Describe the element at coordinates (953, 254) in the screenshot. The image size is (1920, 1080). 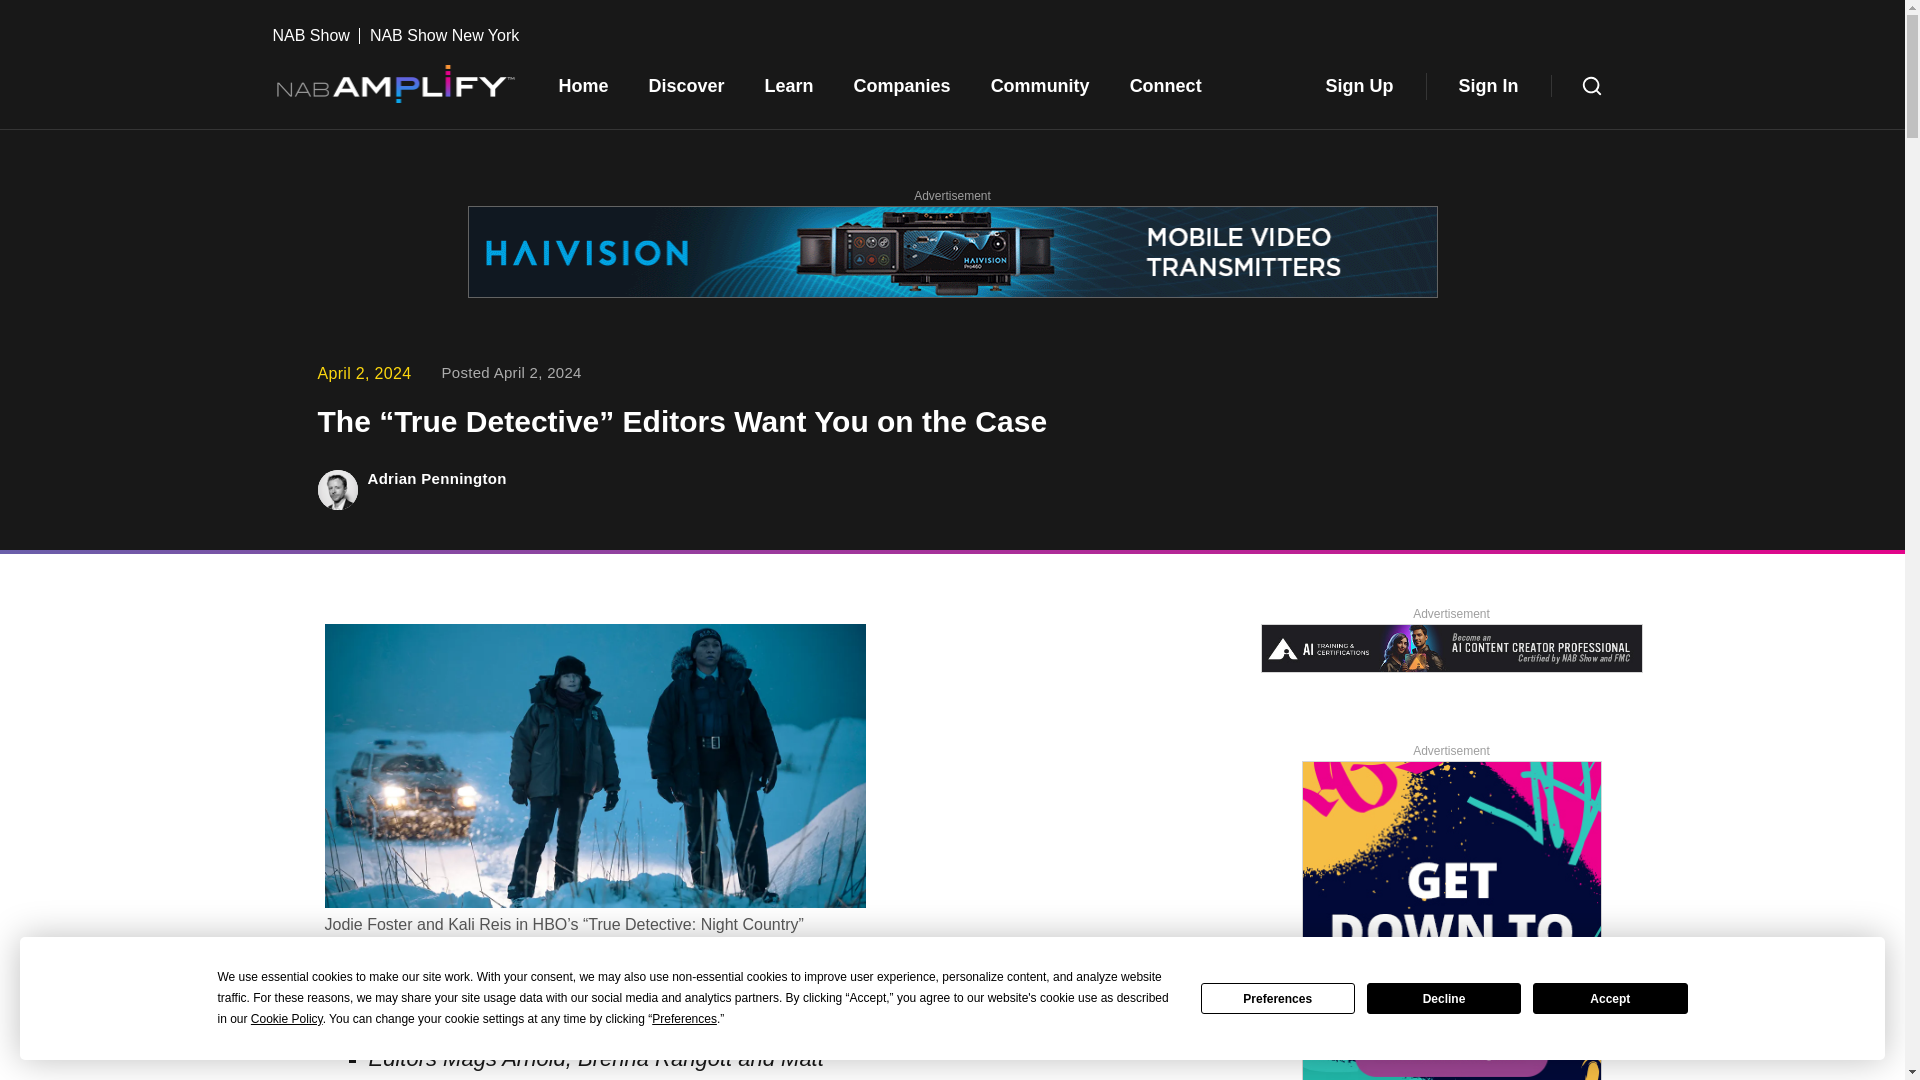
I see `Haivision - Broadcast from anywhere - Learn more ` at that location.